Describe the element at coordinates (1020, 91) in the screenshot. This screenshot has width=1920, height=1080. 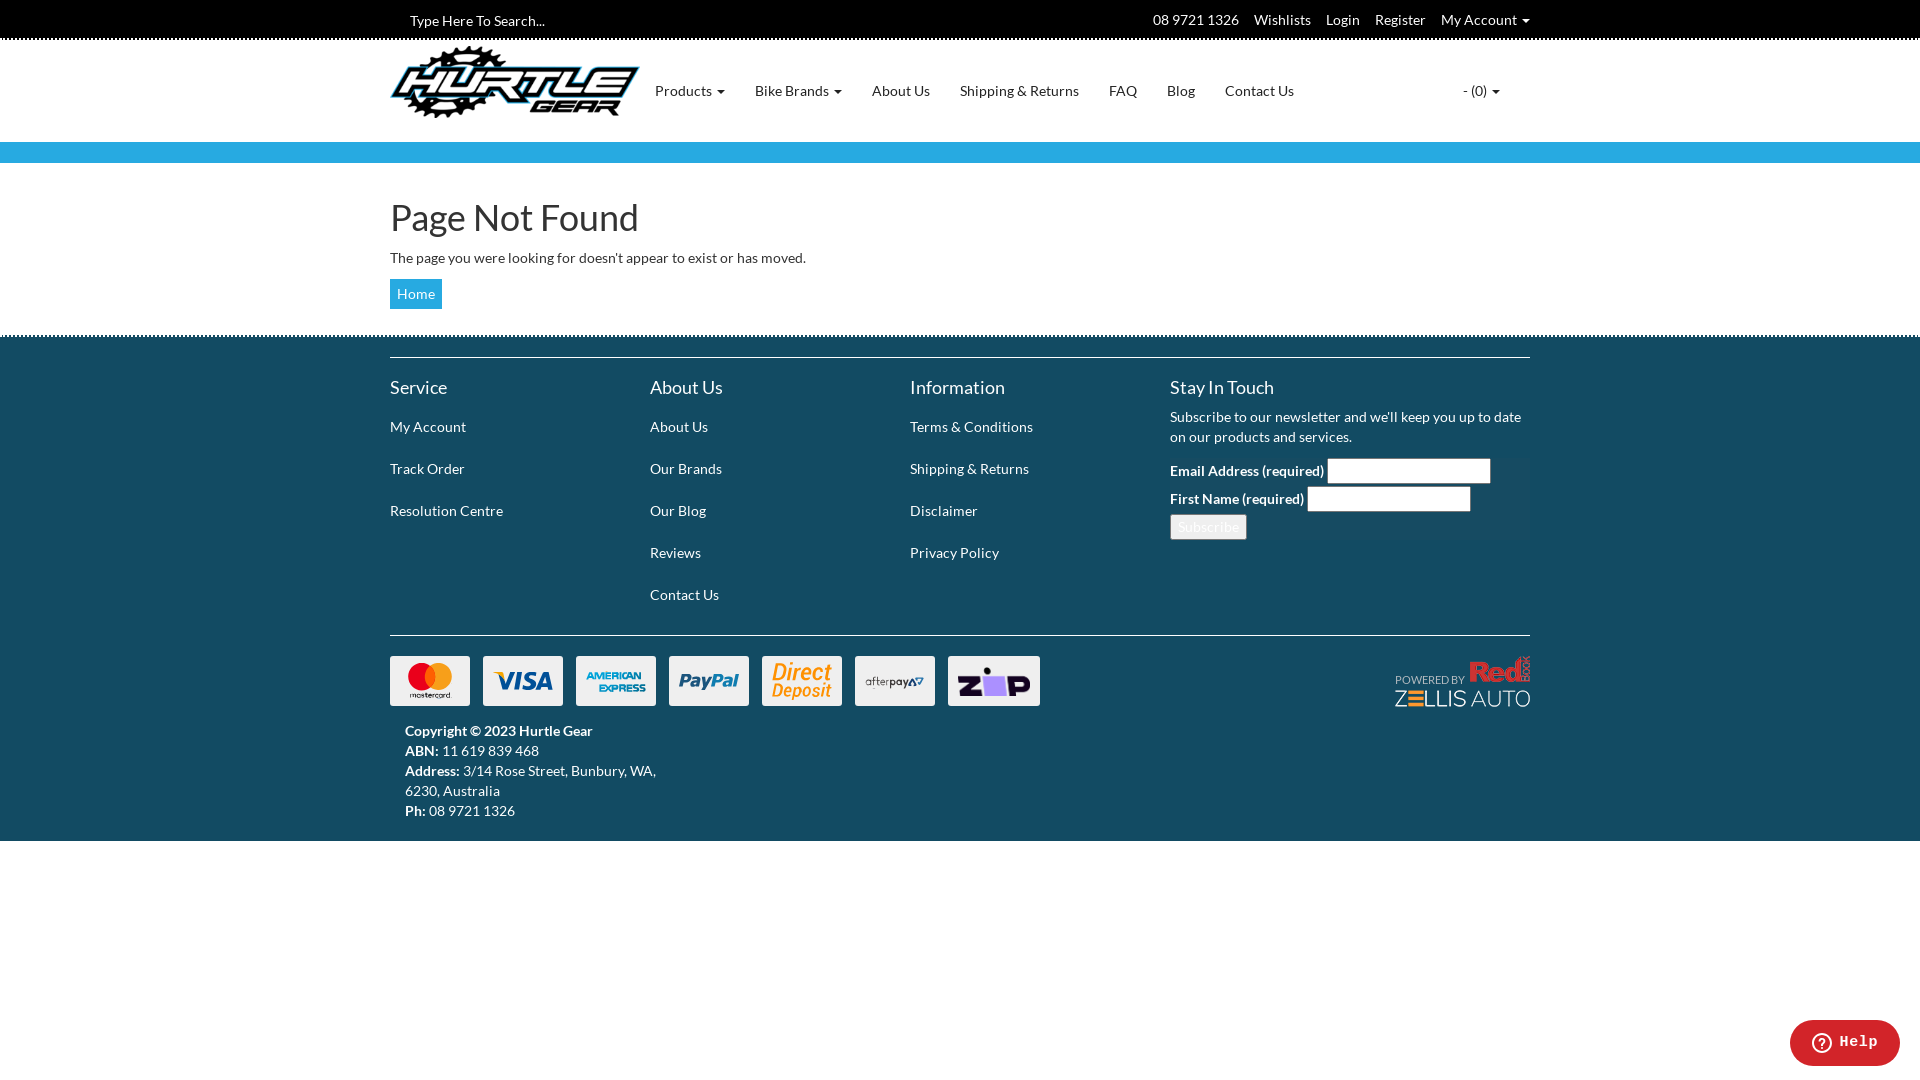
I see `Shipping & Returns` at that location.